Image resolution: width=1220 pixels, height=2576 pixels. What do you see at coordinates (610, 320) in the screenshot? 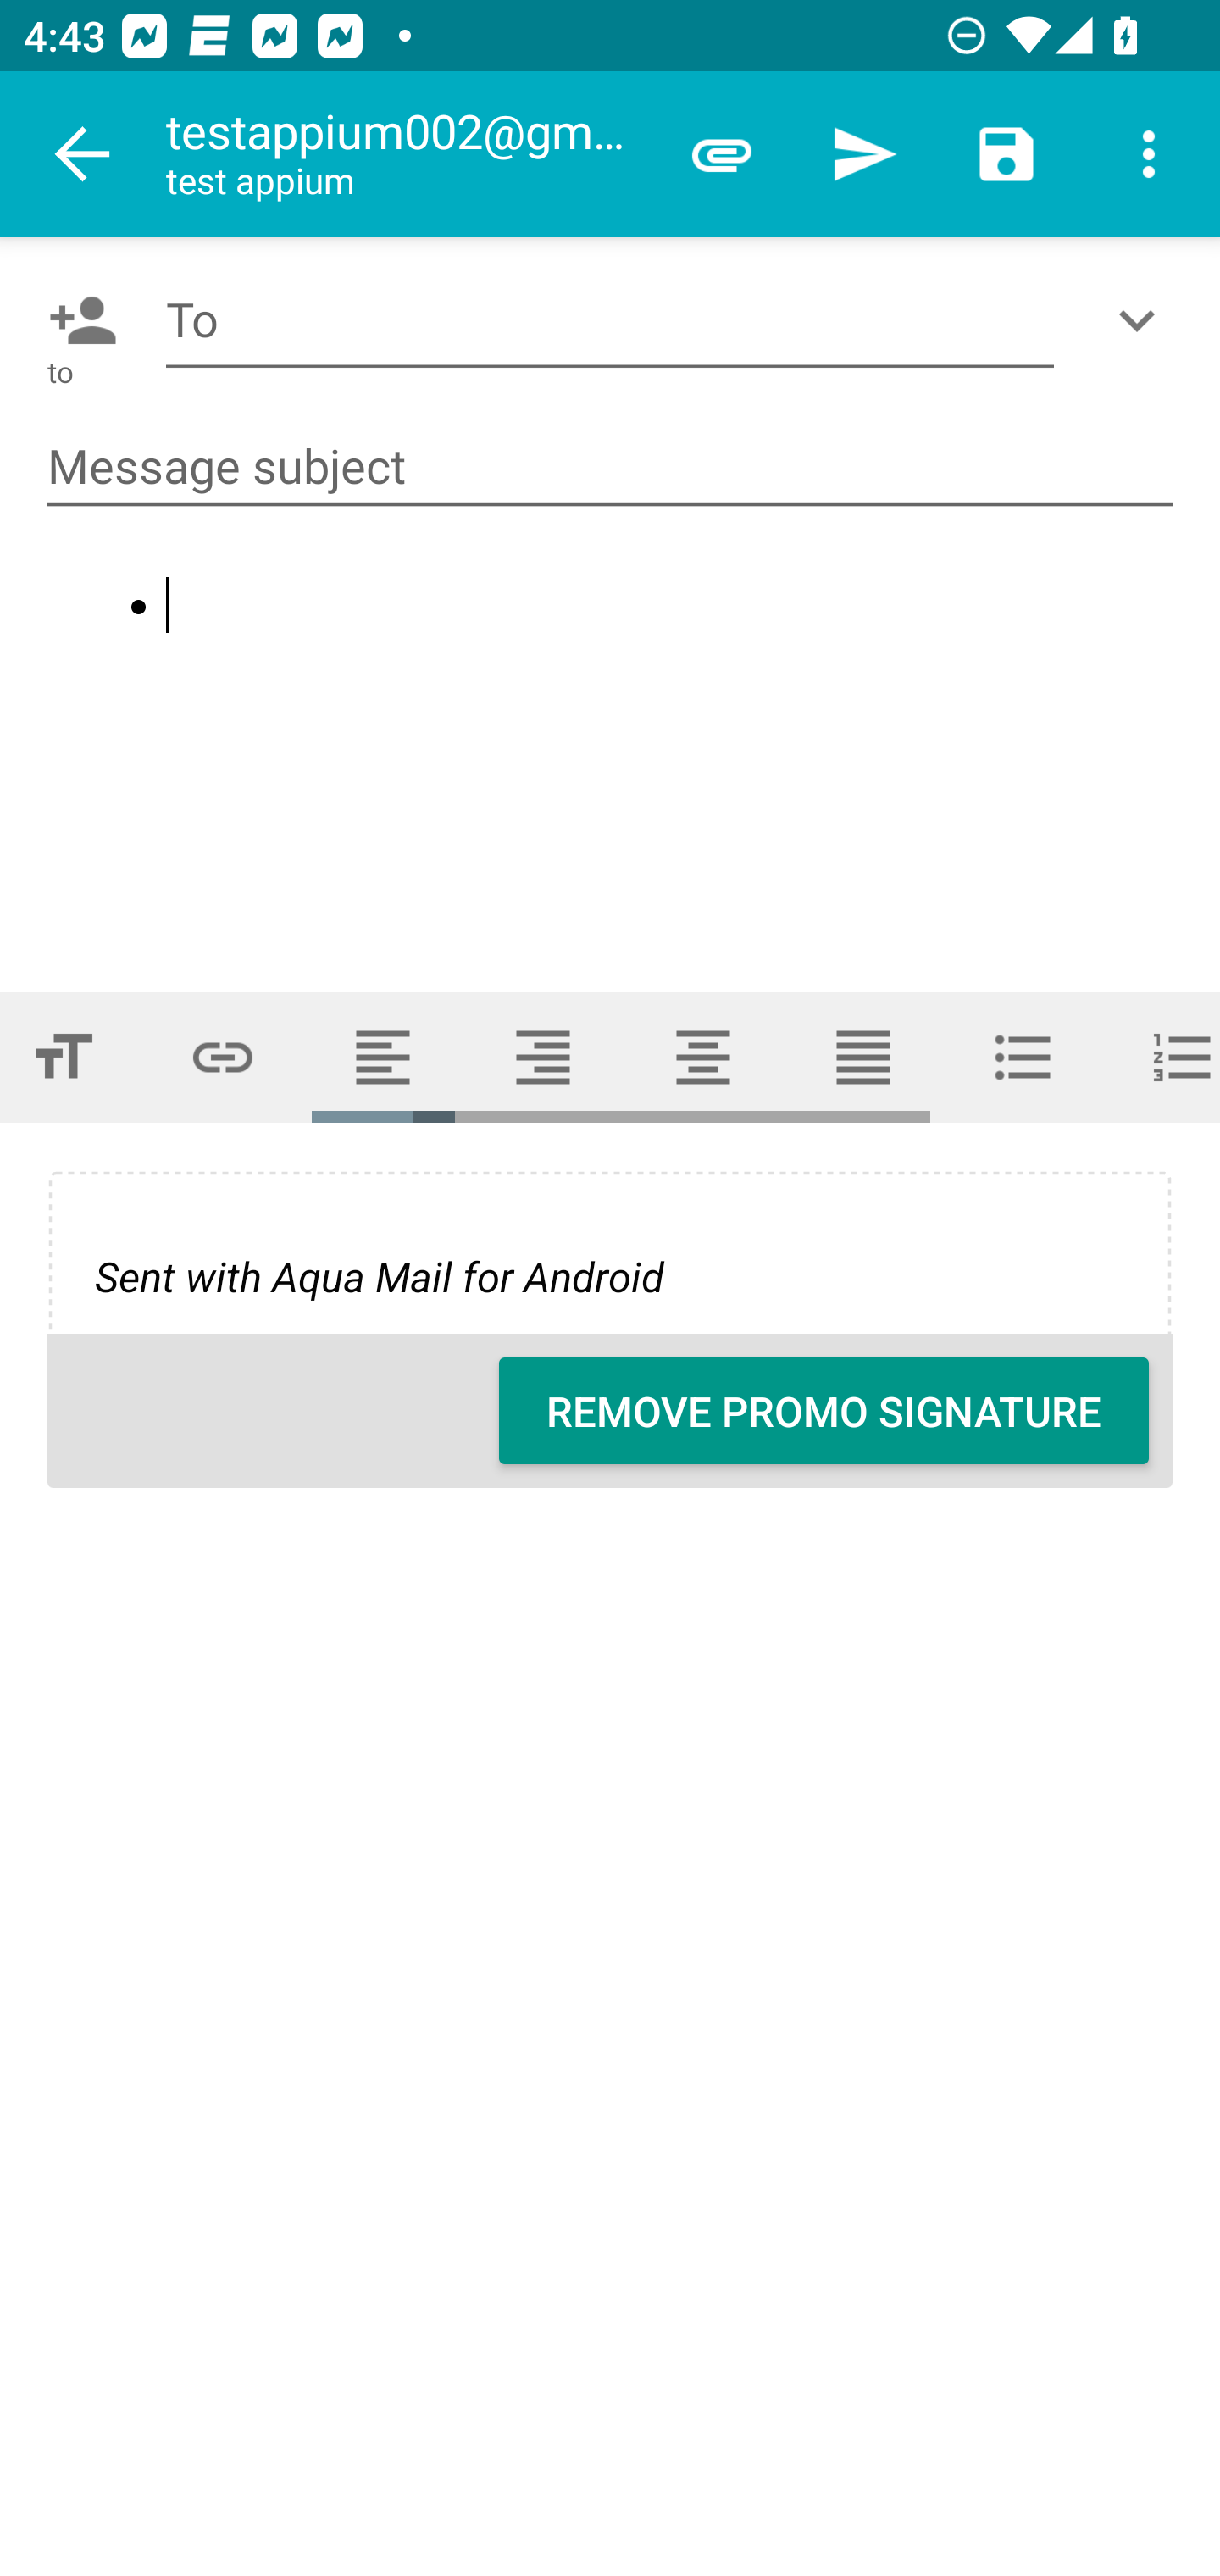
I see `To` at bounding box center [610, 320].